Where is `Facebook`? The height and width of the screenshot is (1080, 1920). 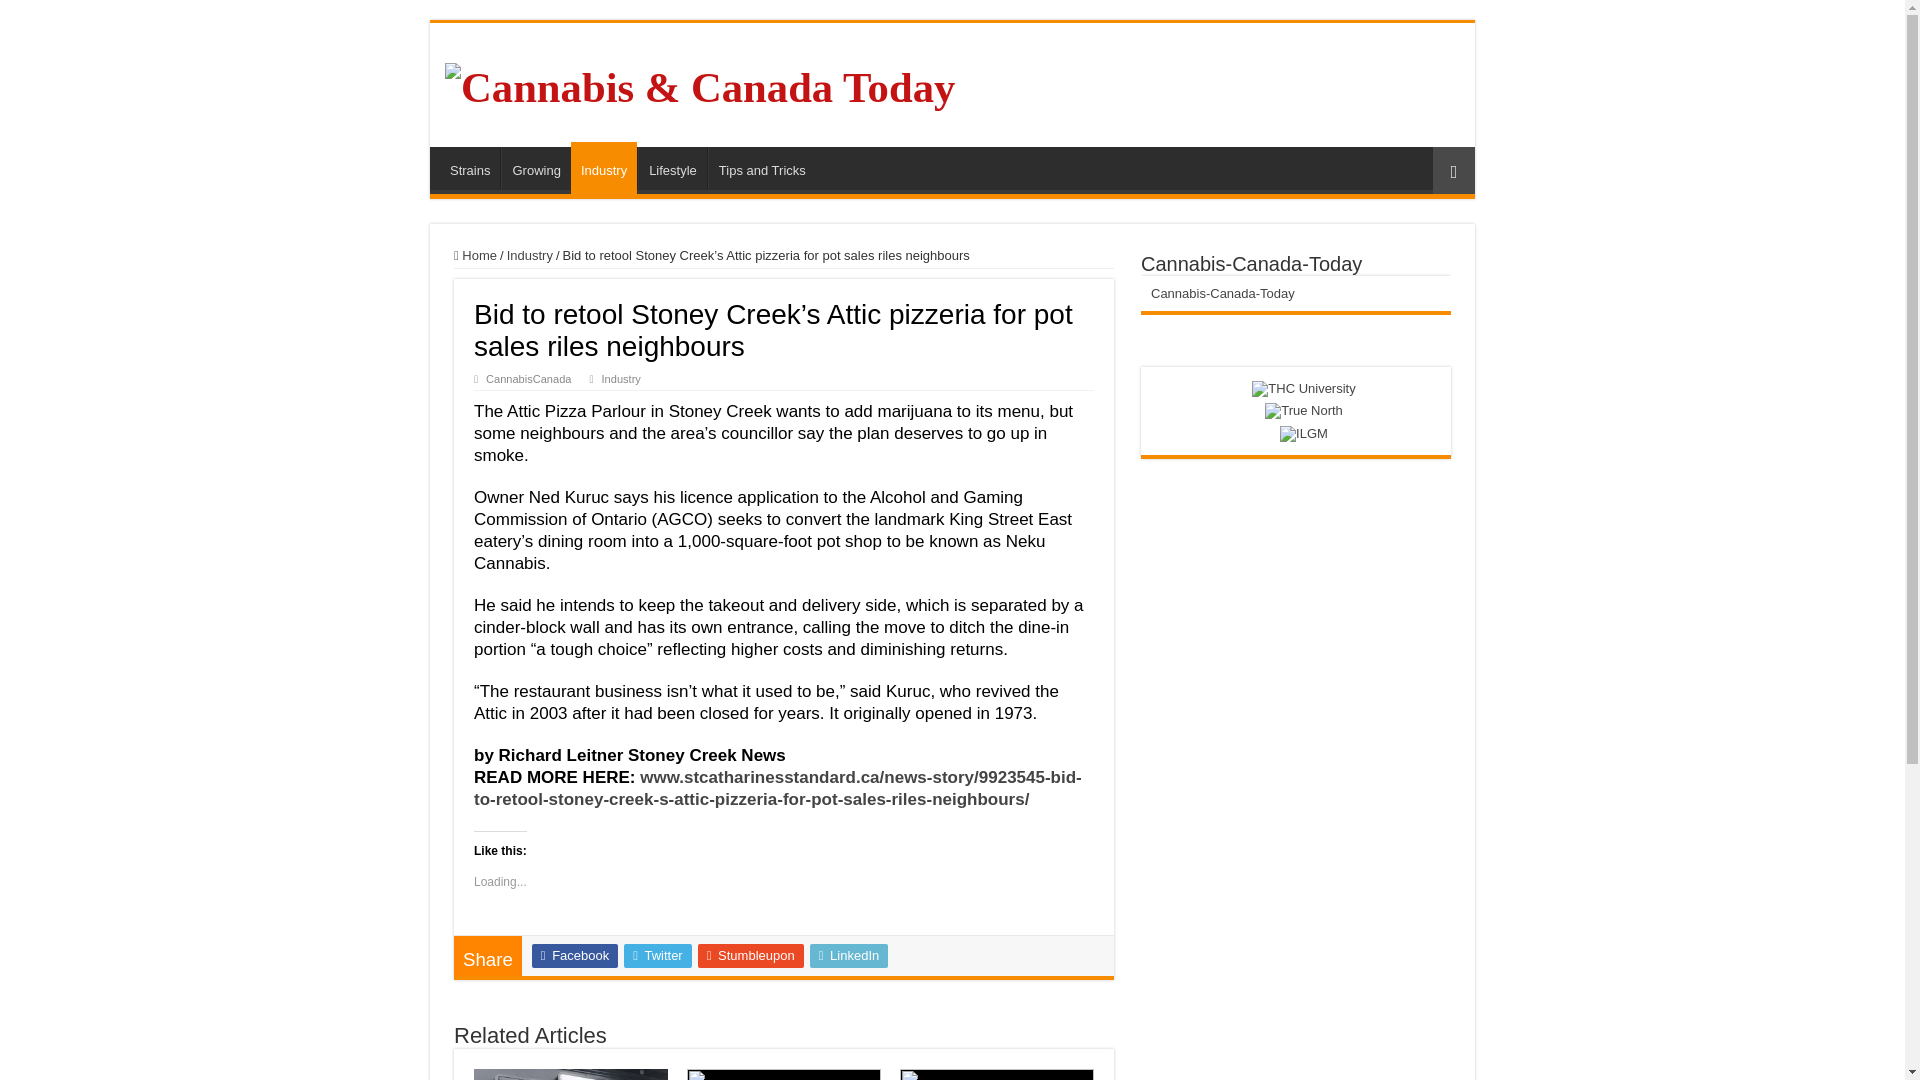 Facebook is located at coordinates (574, 955).